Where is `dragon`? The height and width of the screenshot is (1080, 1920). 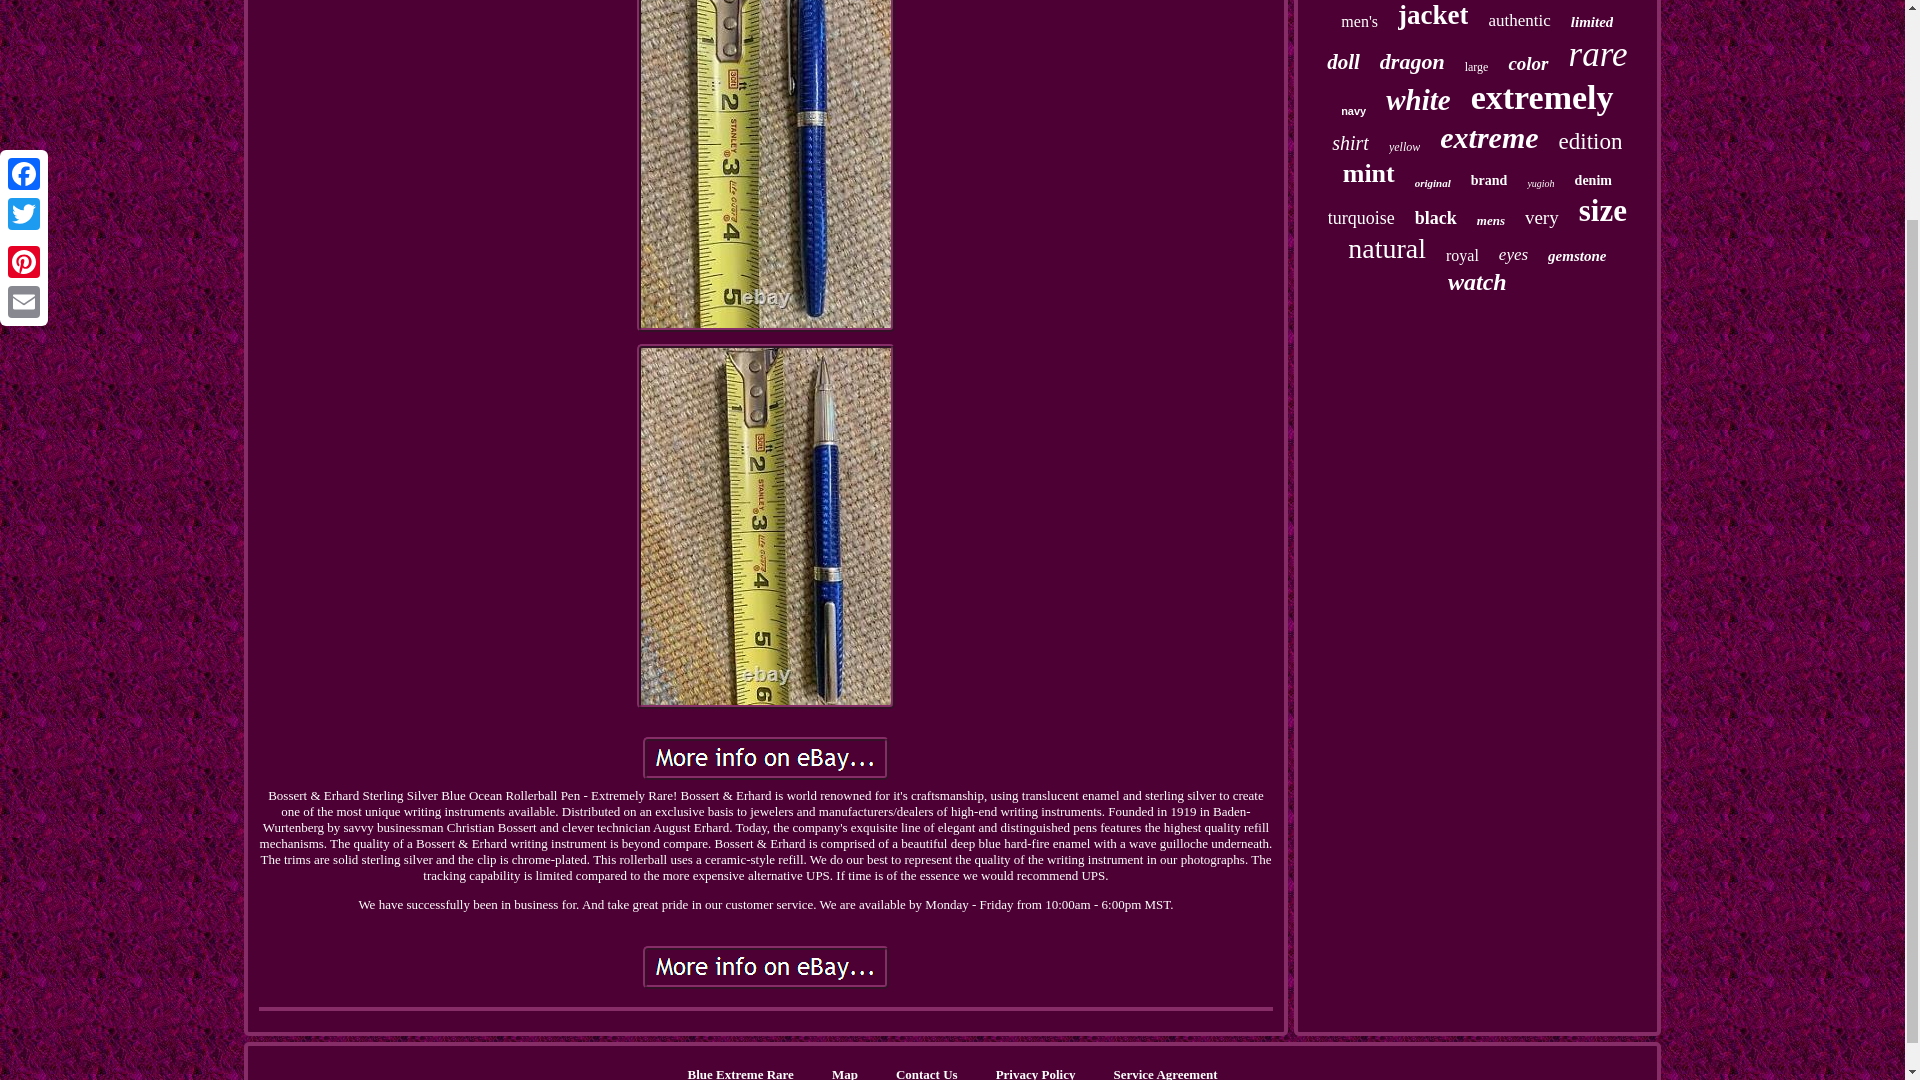 dragon is located at coordinates (1412, 61).